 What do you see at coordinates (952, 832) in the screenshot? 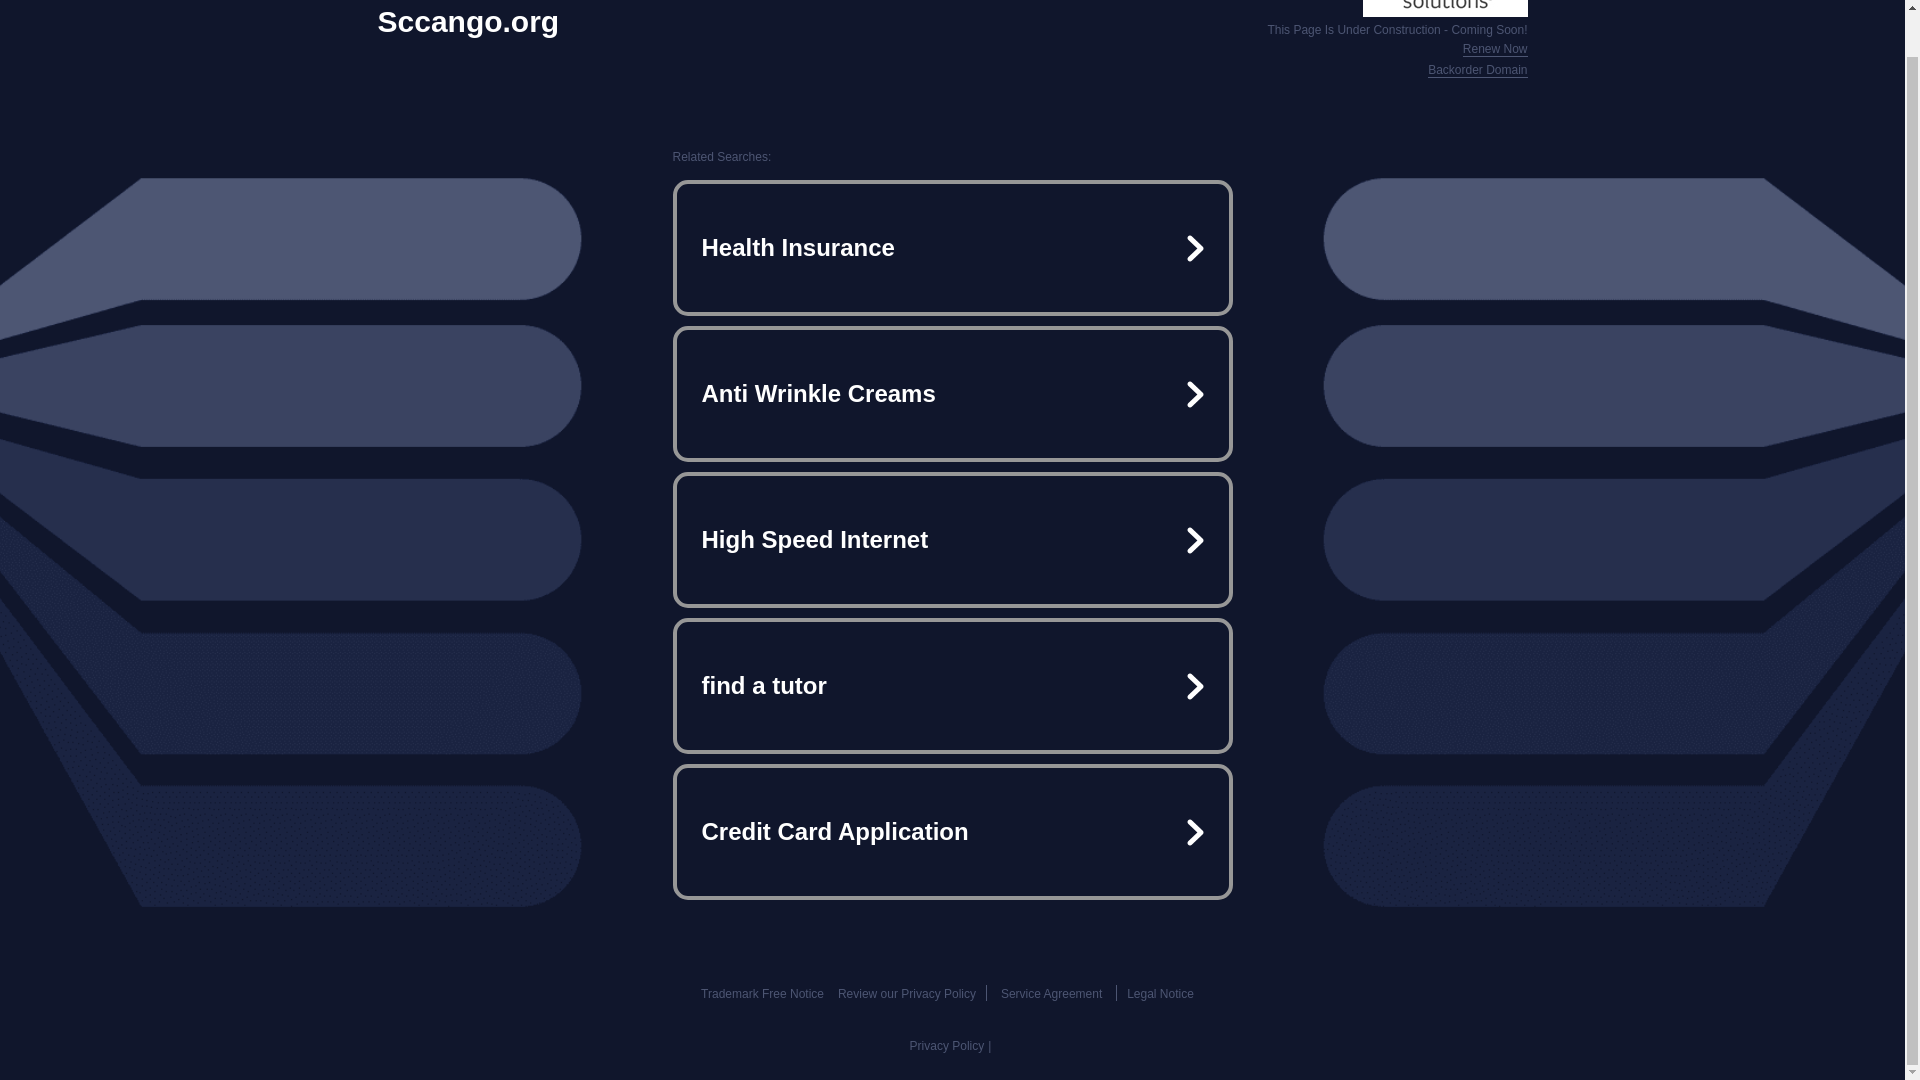
I see `Credit Card Application` at bounding box center [952, 832].